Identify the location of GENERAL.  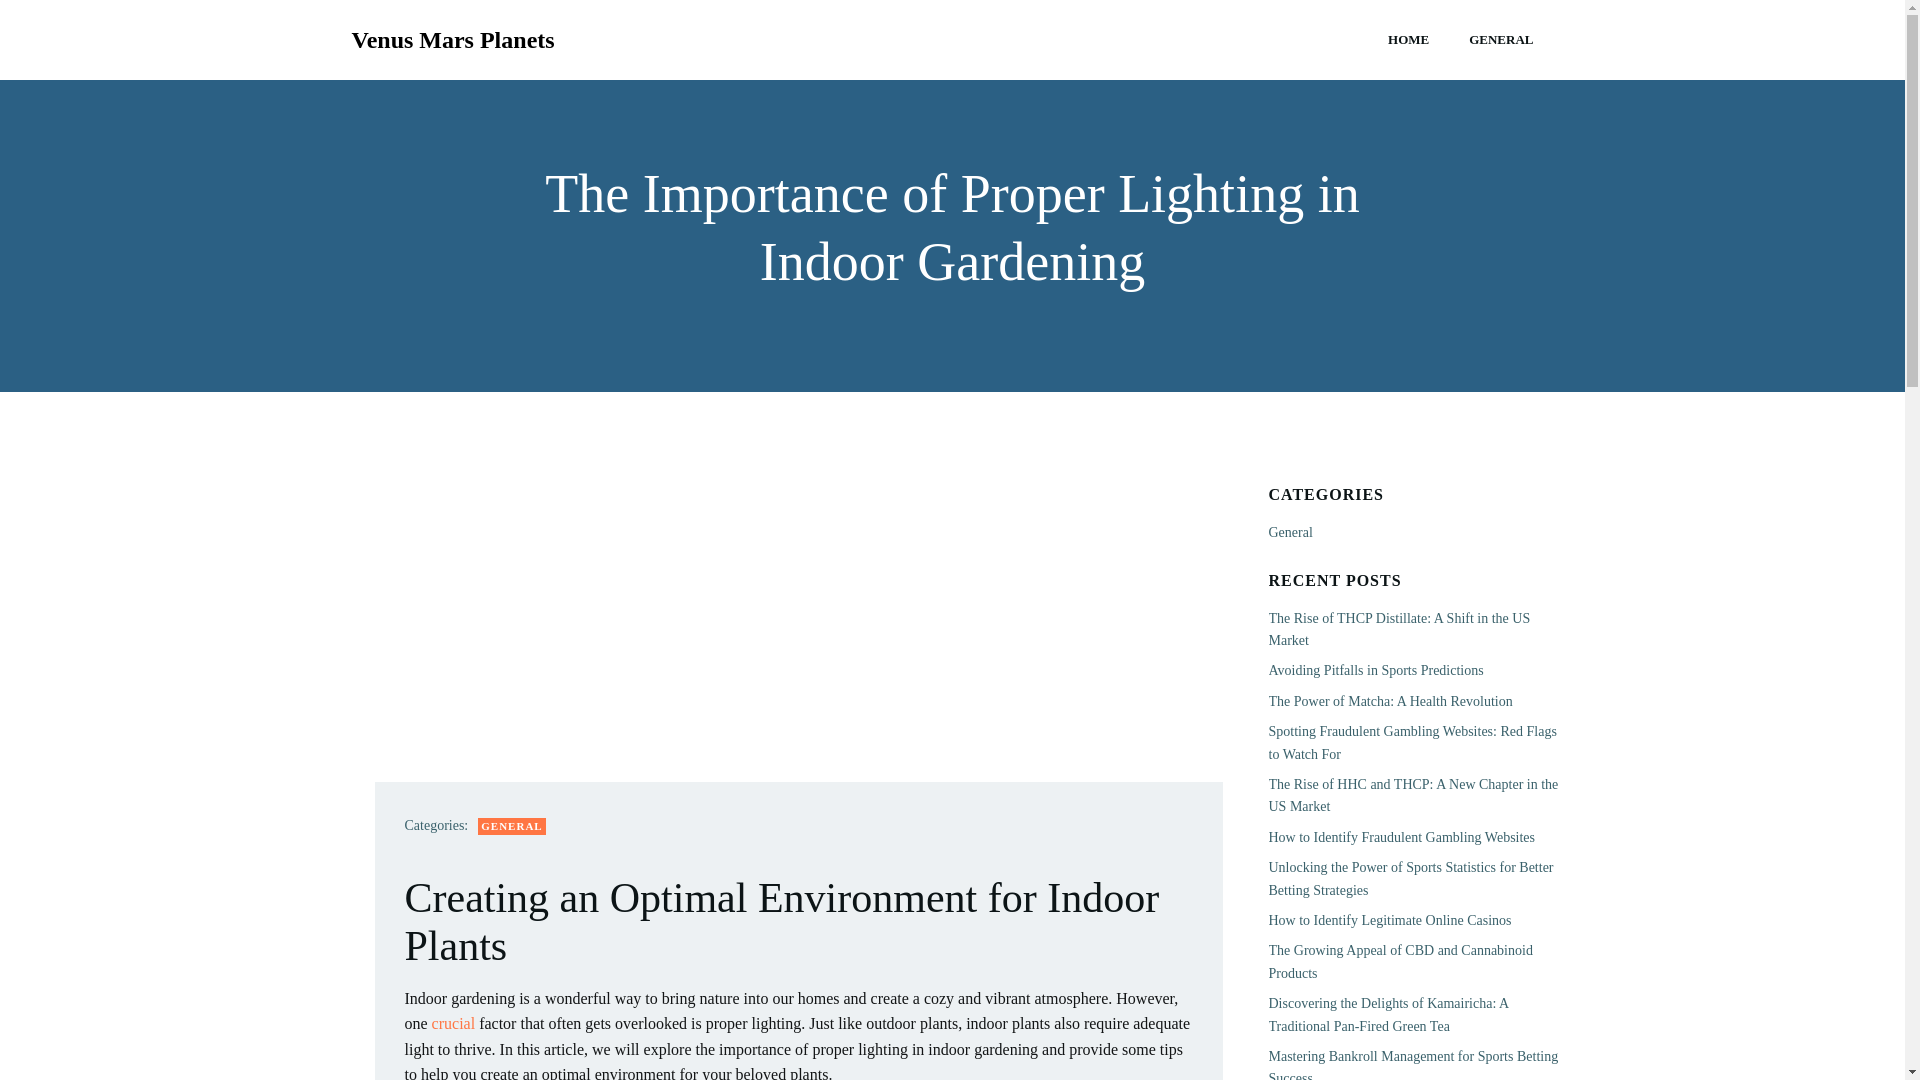
(1500, 40).